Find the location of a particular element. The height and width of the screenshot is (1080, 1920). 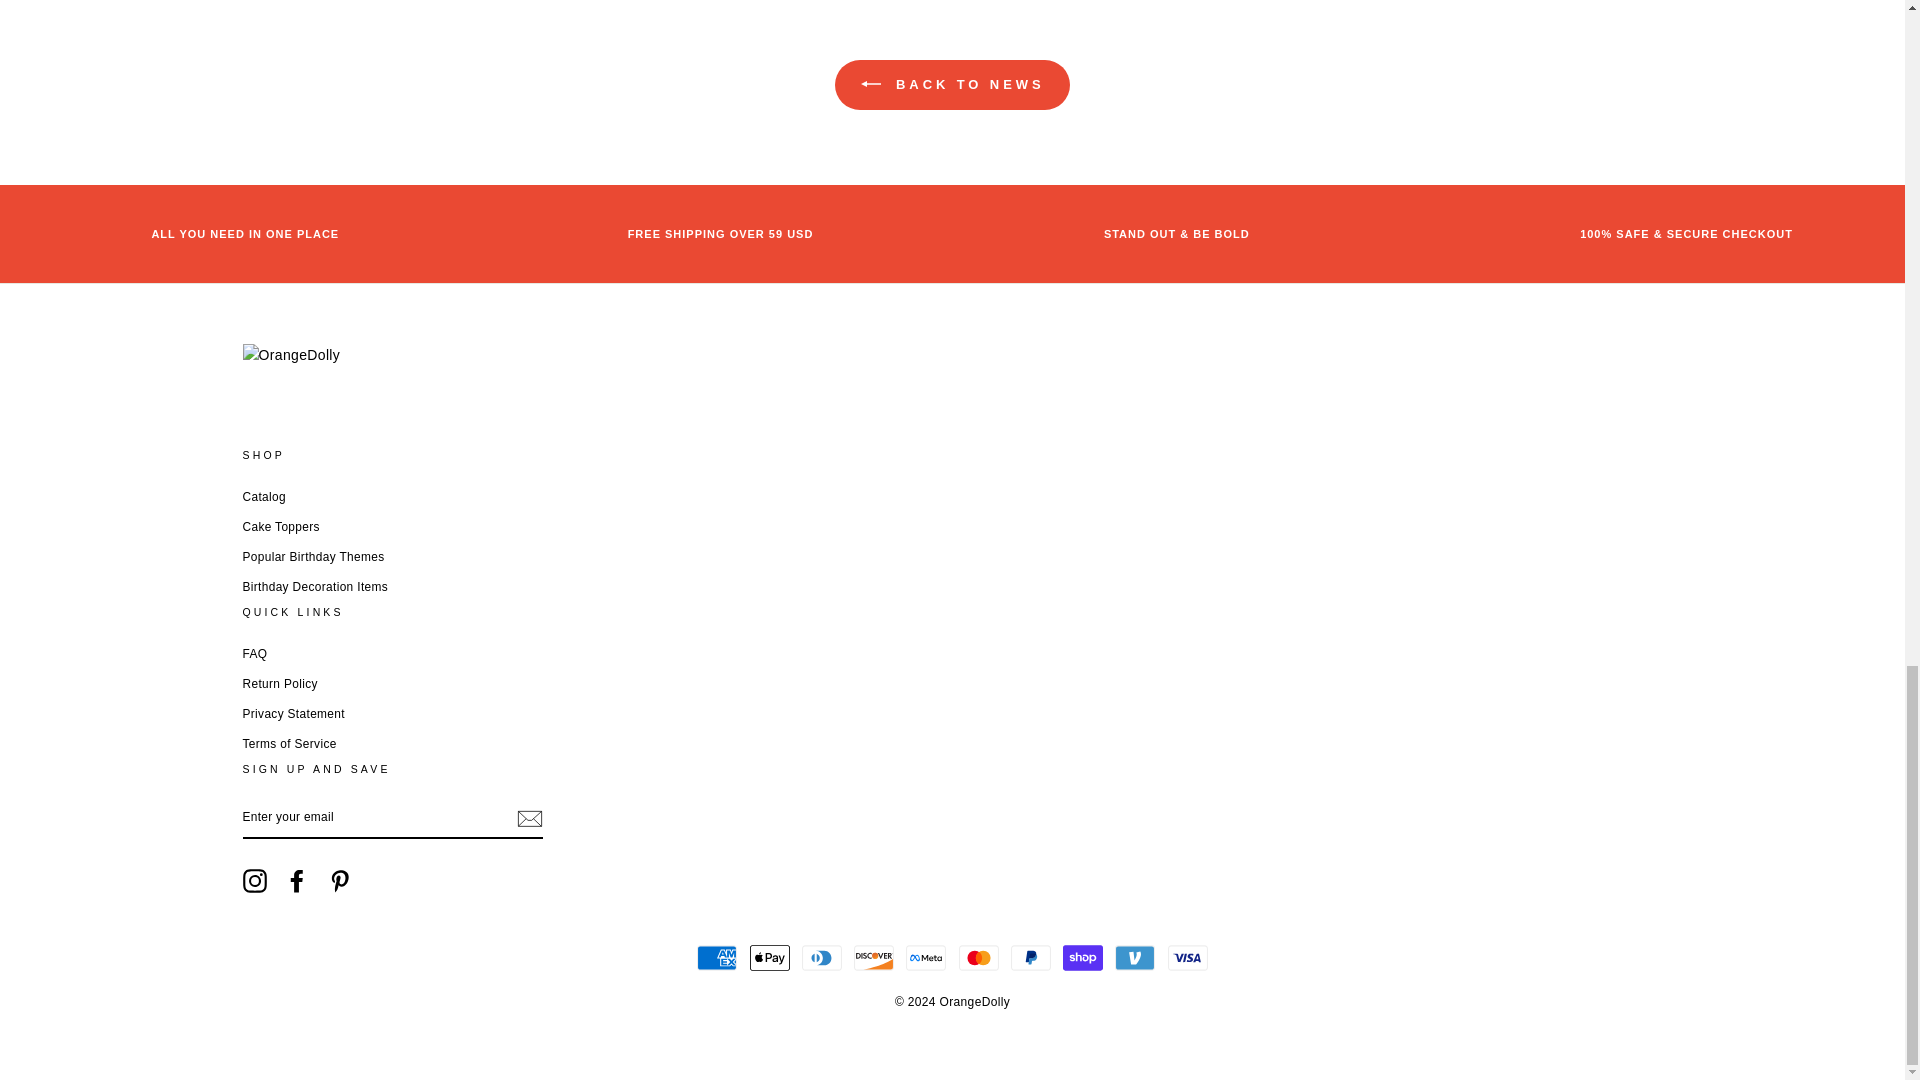

PayPal is located at coordinates (1030, 958).